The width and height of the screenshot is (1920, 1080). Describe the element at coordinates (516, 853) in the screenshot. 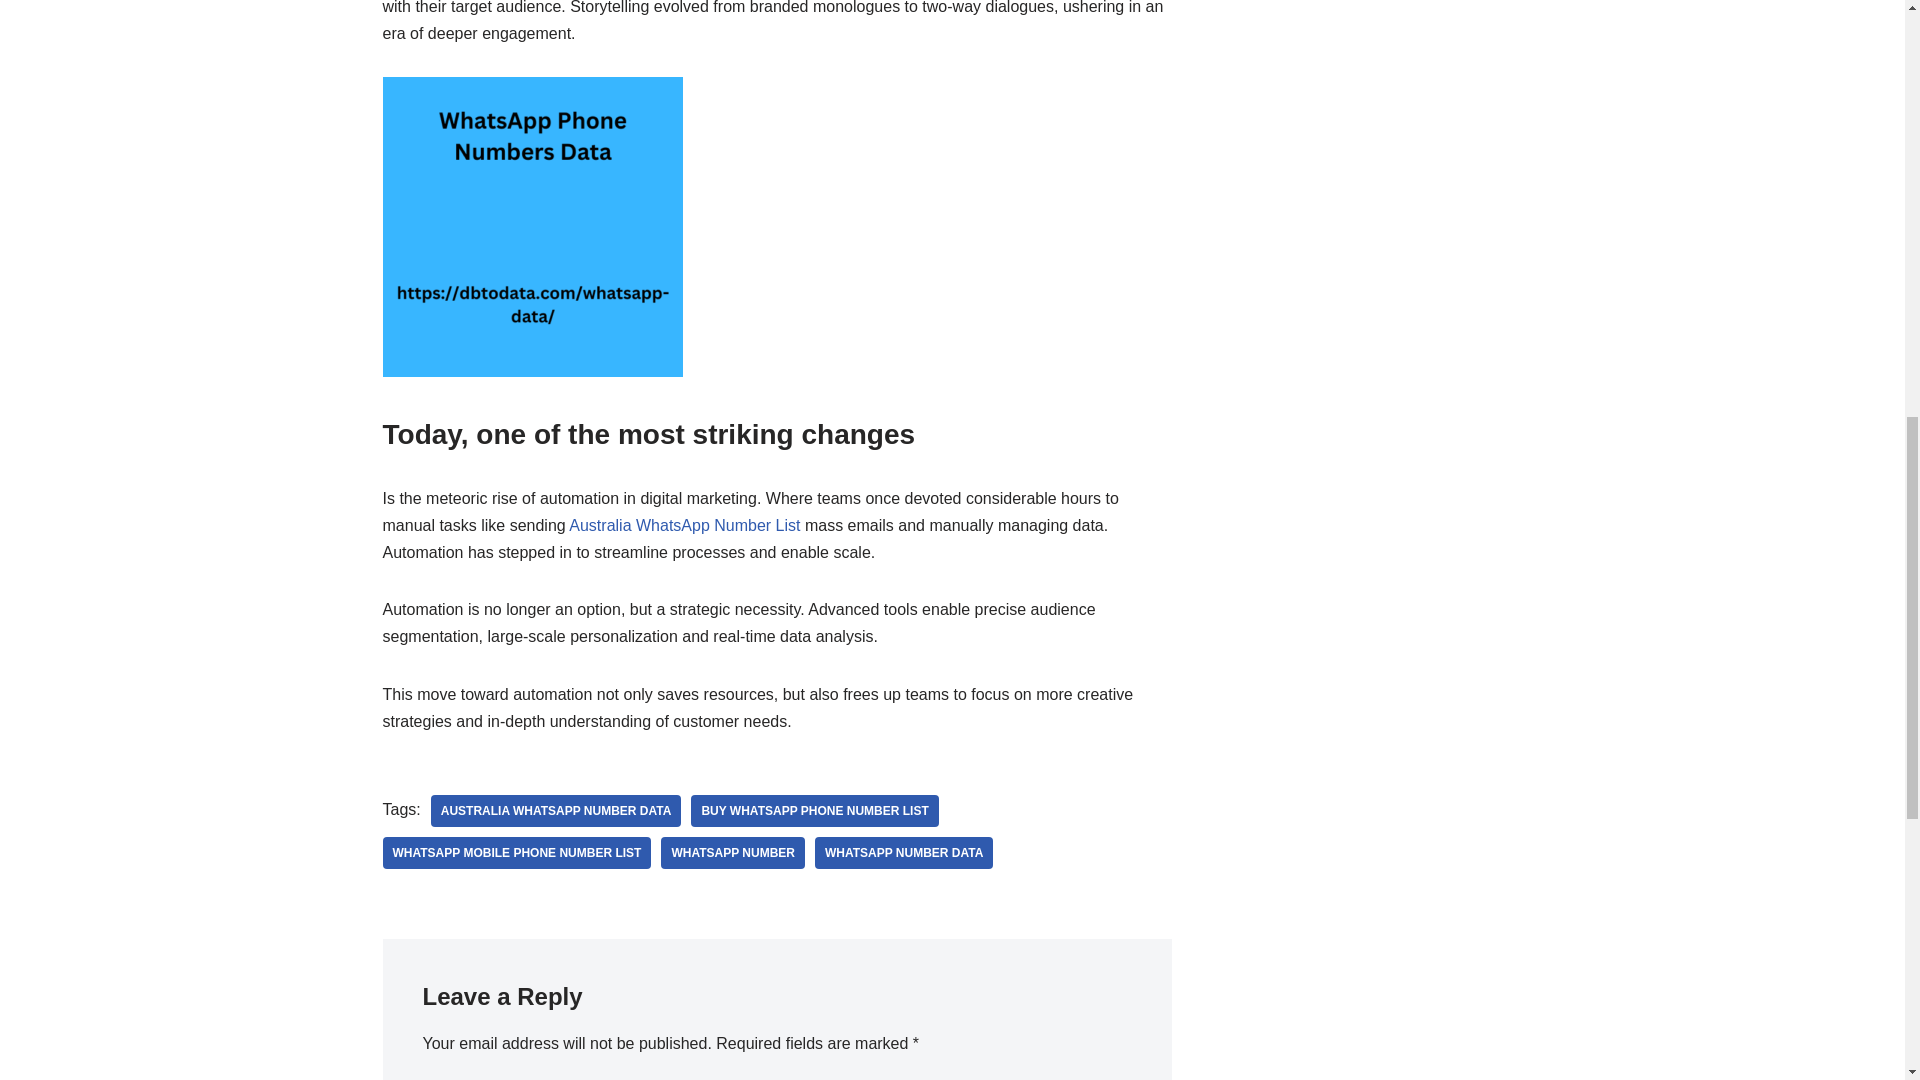

I see `WHATSAPP MOBILE PHONE NUMBER LIST` at that location.